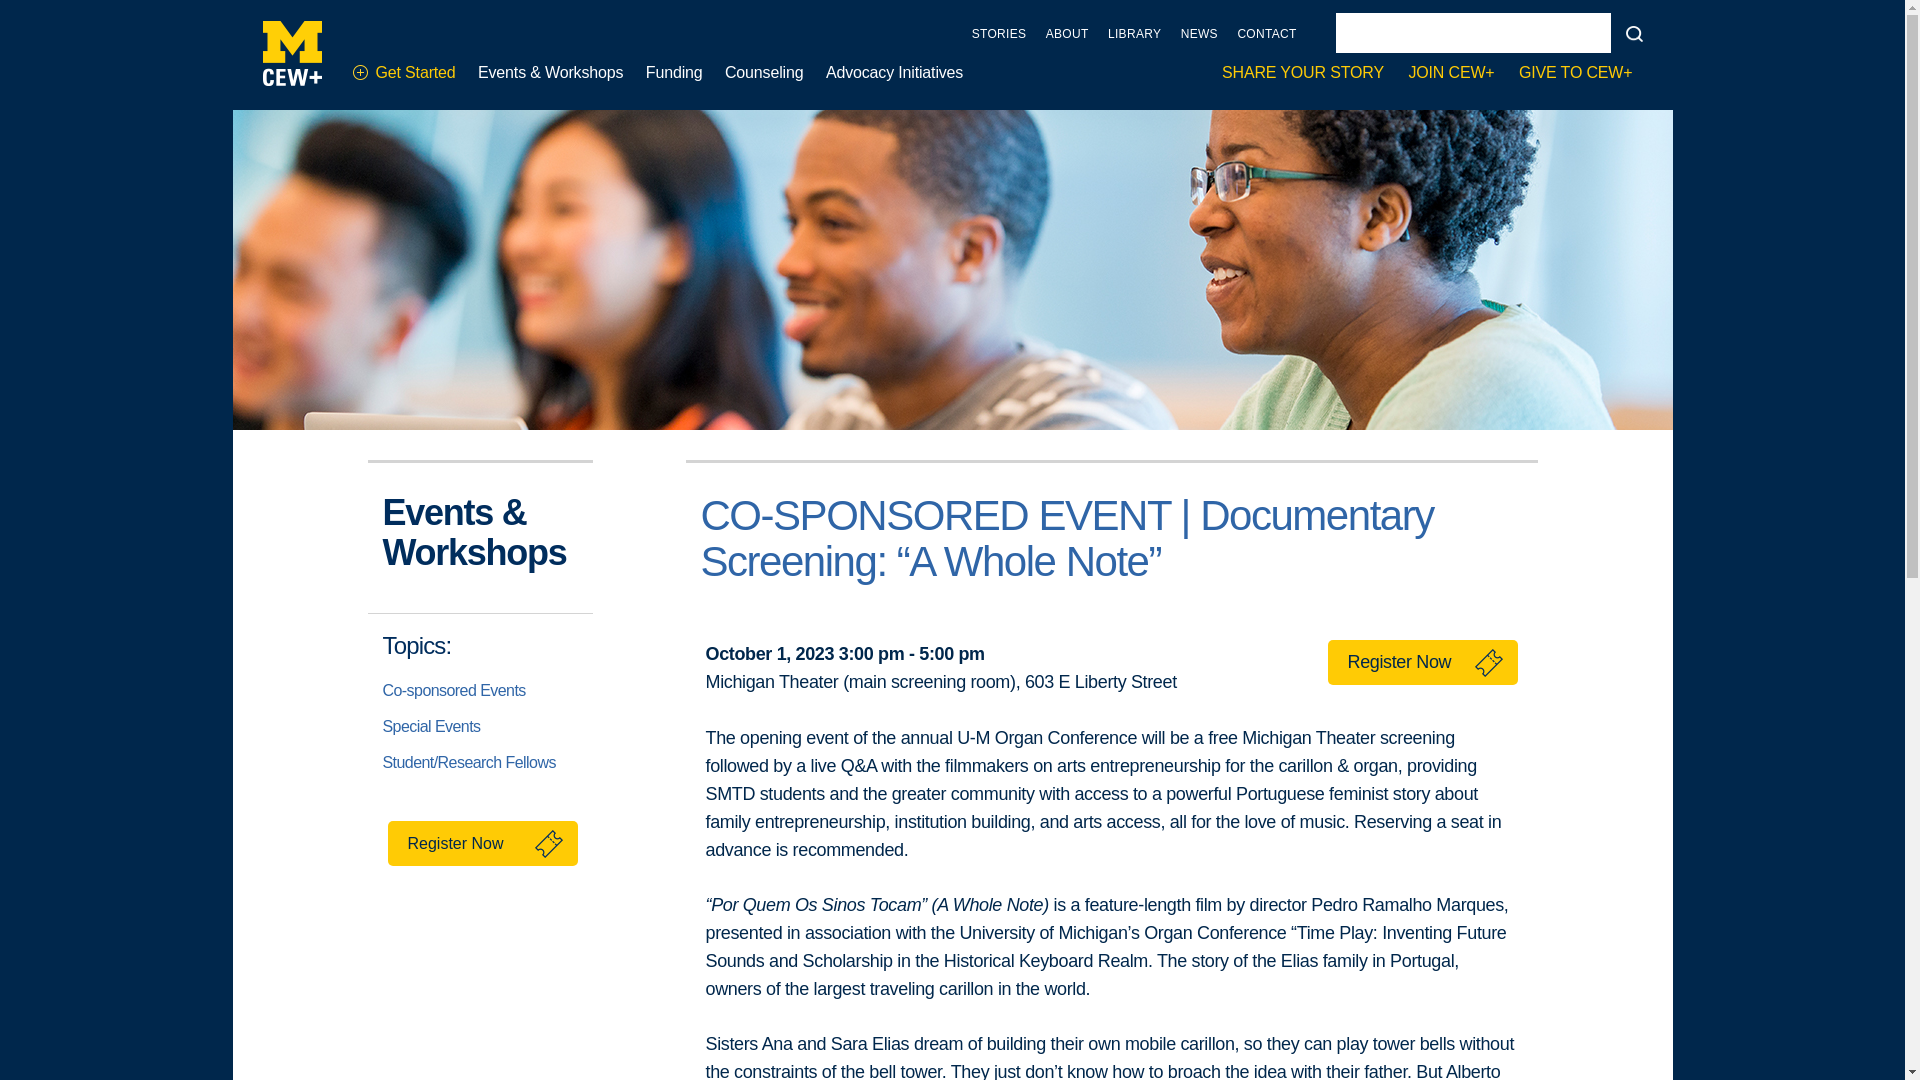 The width and height of the screenshot is (1920, 1080). I want to click on Funding, so click(674, 72).